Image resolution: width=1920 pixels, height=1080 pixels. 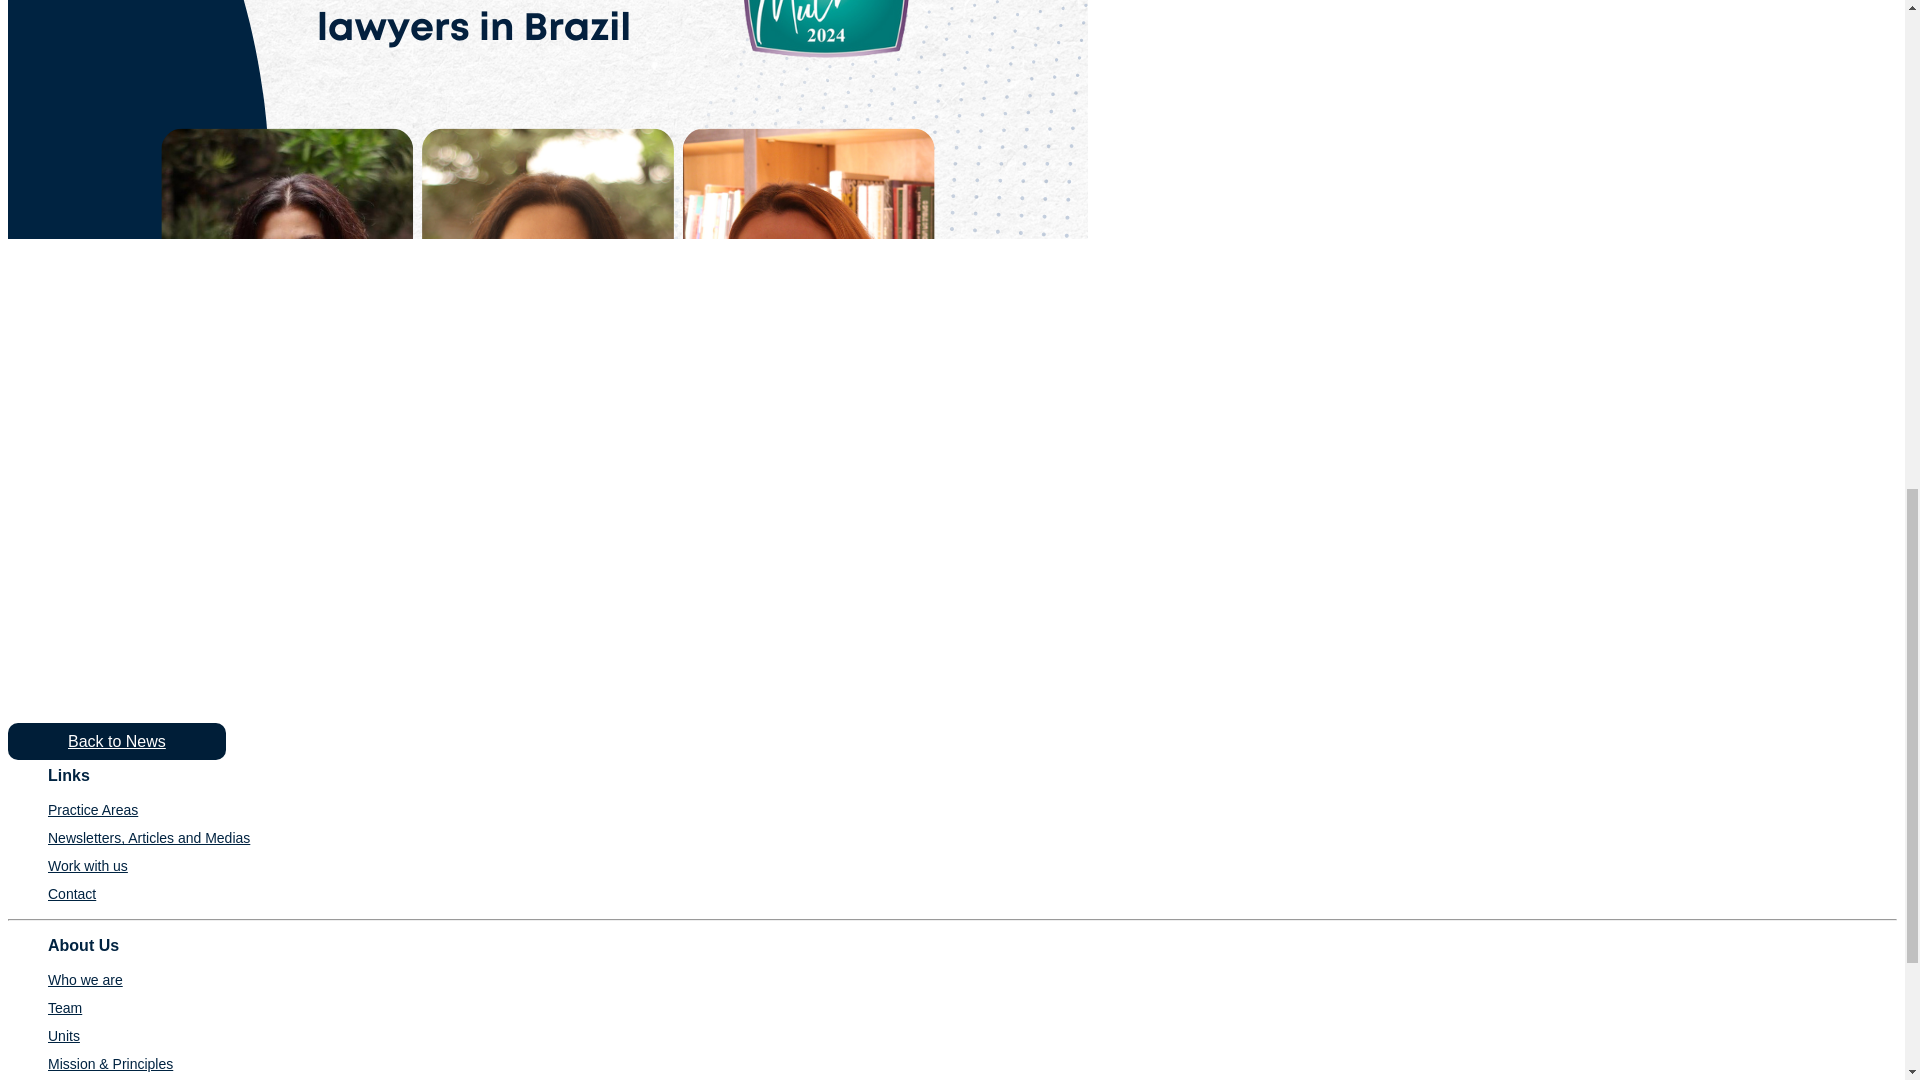 What do you see at coordinates (148, 838) in the screenshot?
I see `Newsletters, Articles and Medias` at bounding box center [148, 838].